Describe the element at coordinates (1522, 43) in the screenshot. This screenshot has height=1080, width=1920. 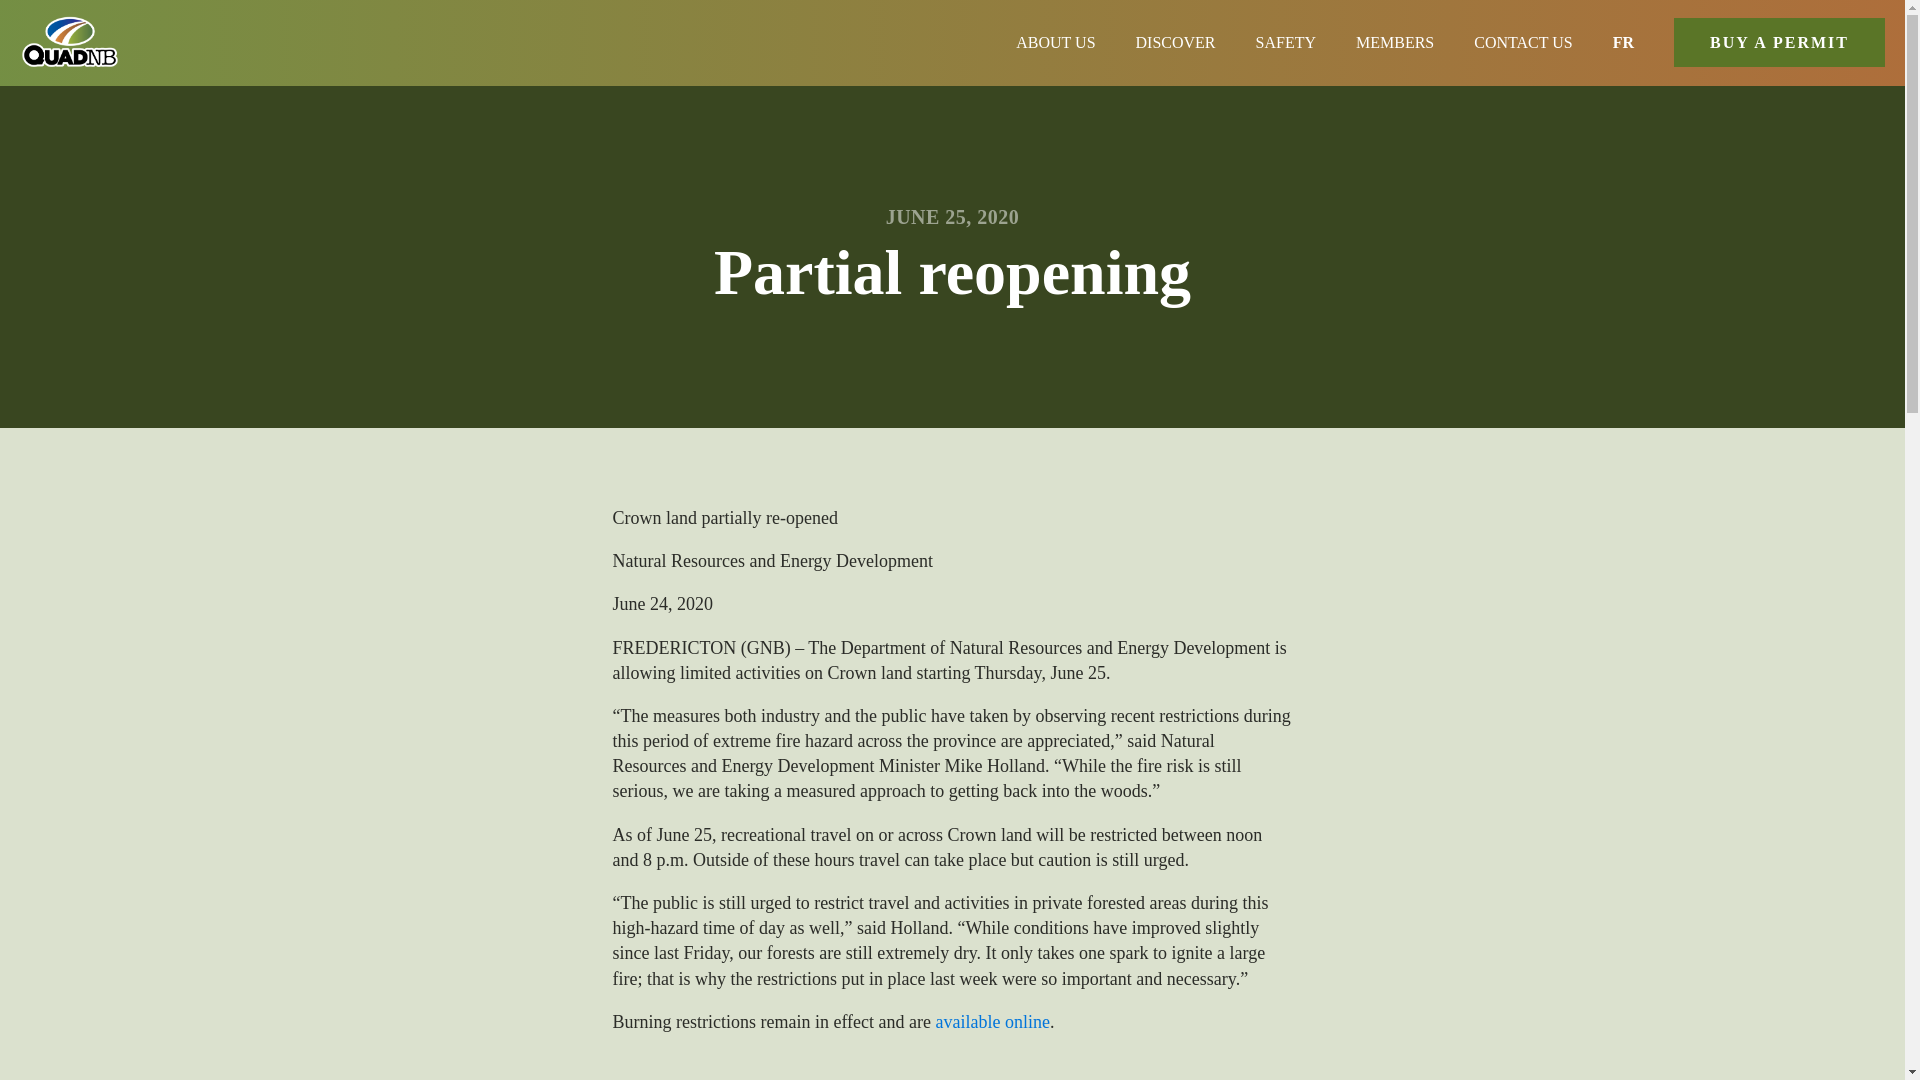
I see `CONTACT US` at that location.